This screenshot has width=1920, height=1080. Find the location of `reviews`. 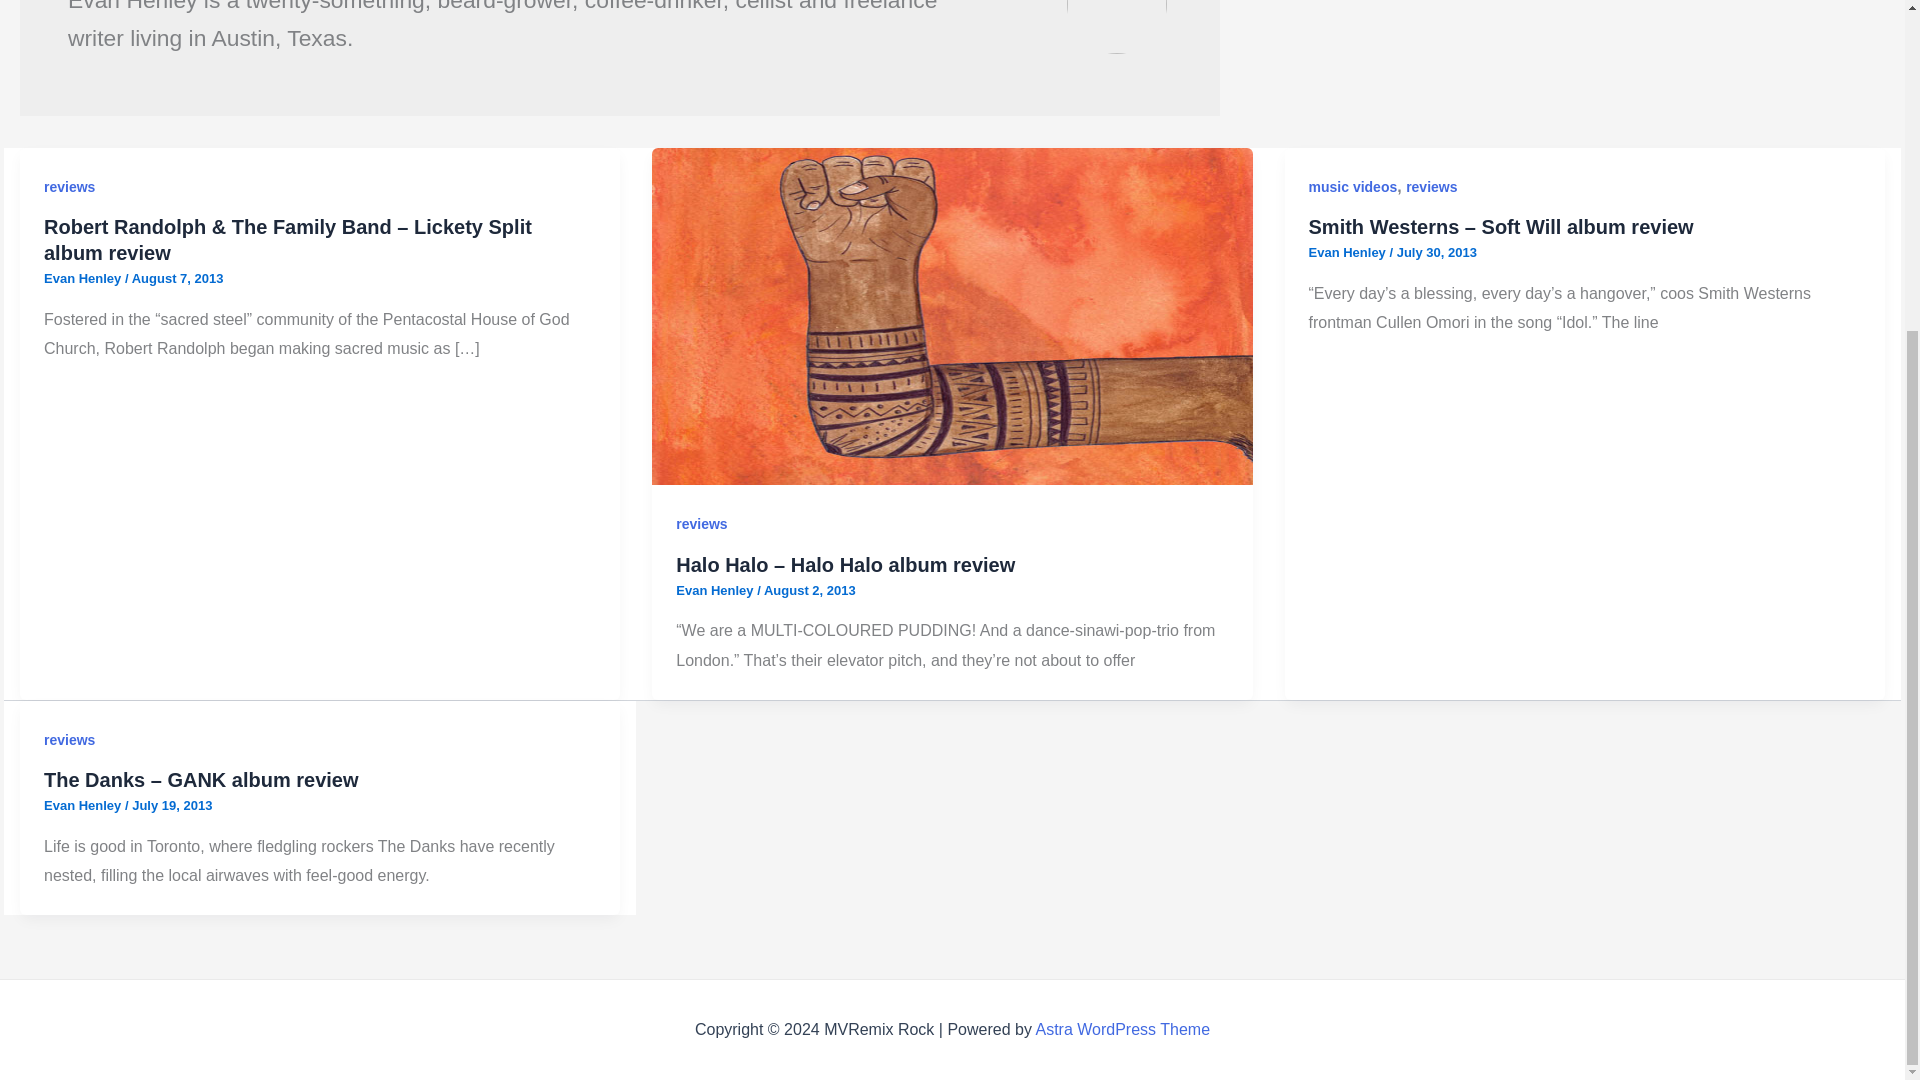

reviews is located at coordinates (1431, 187).